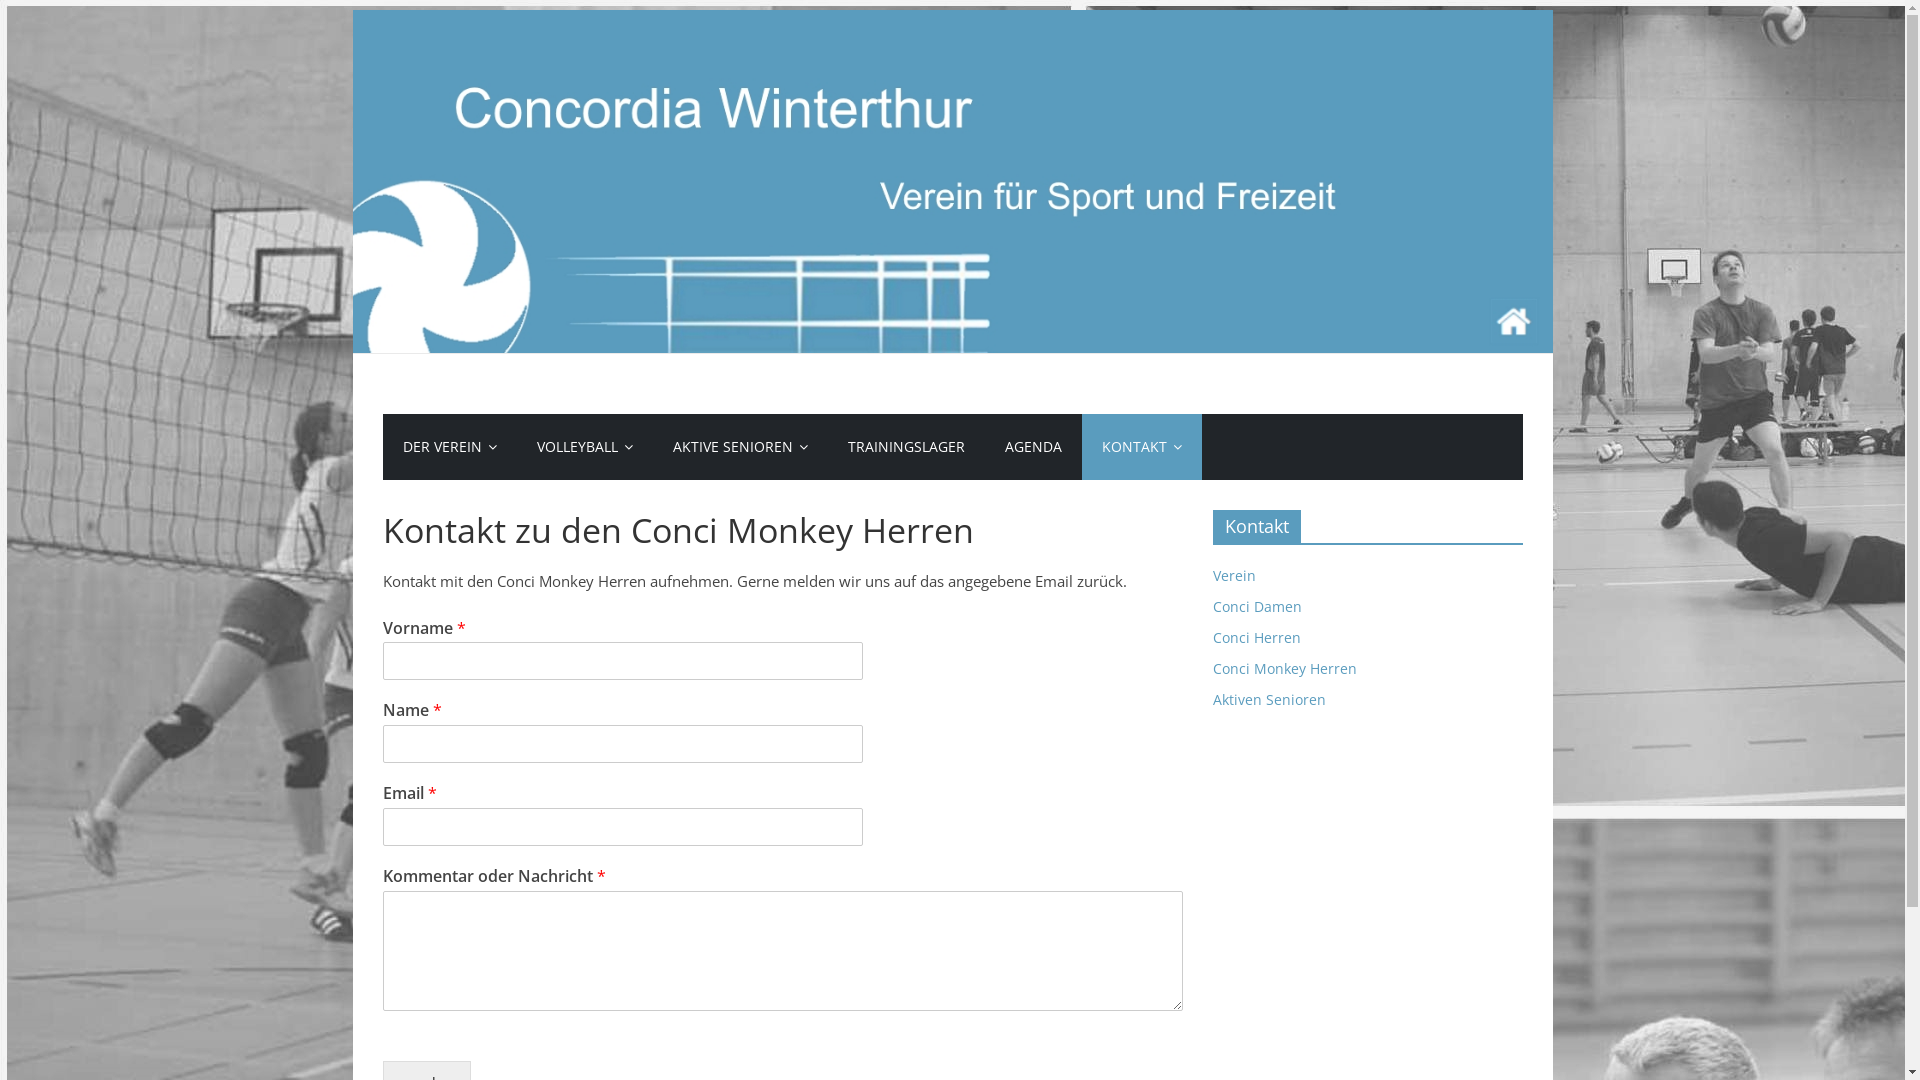  I want to click on AGENDA, so click(1032, 447).